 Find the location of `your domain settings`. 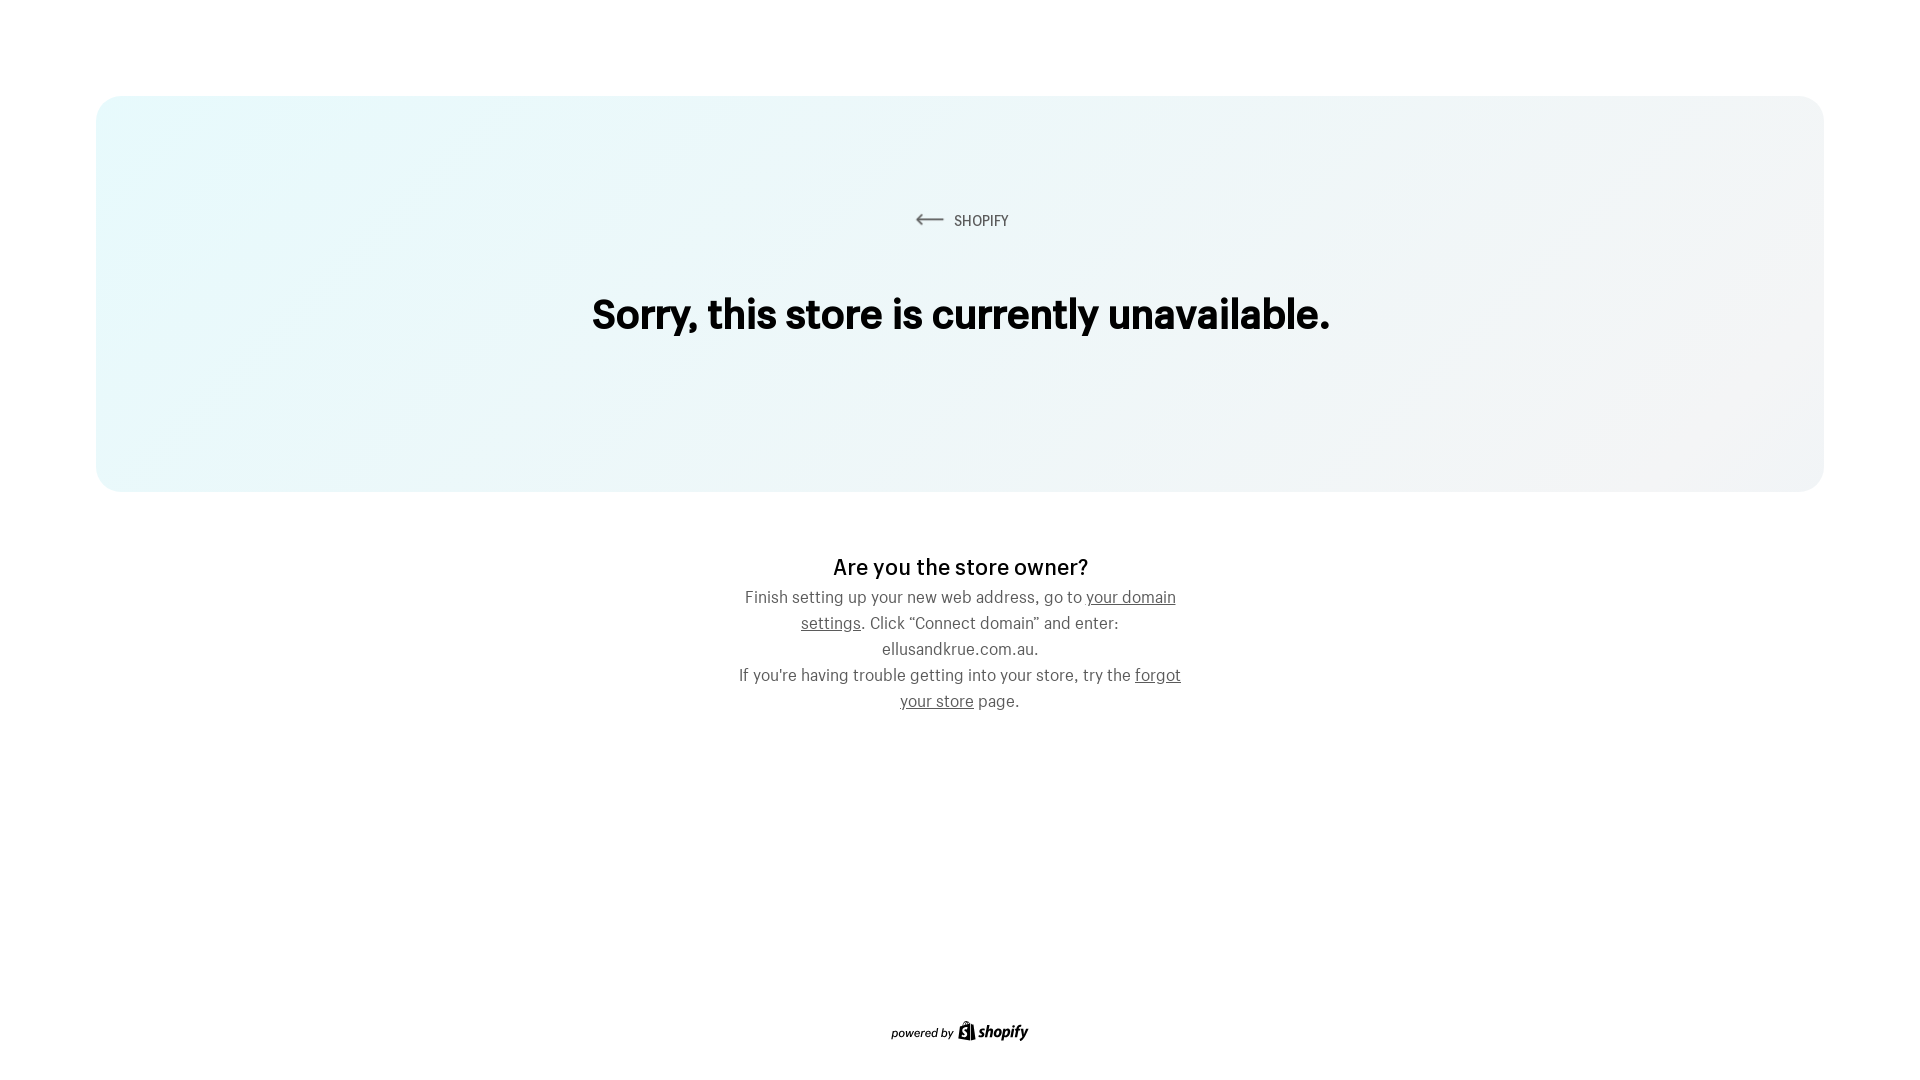

your domain settings is located at coordinates (988, 607).